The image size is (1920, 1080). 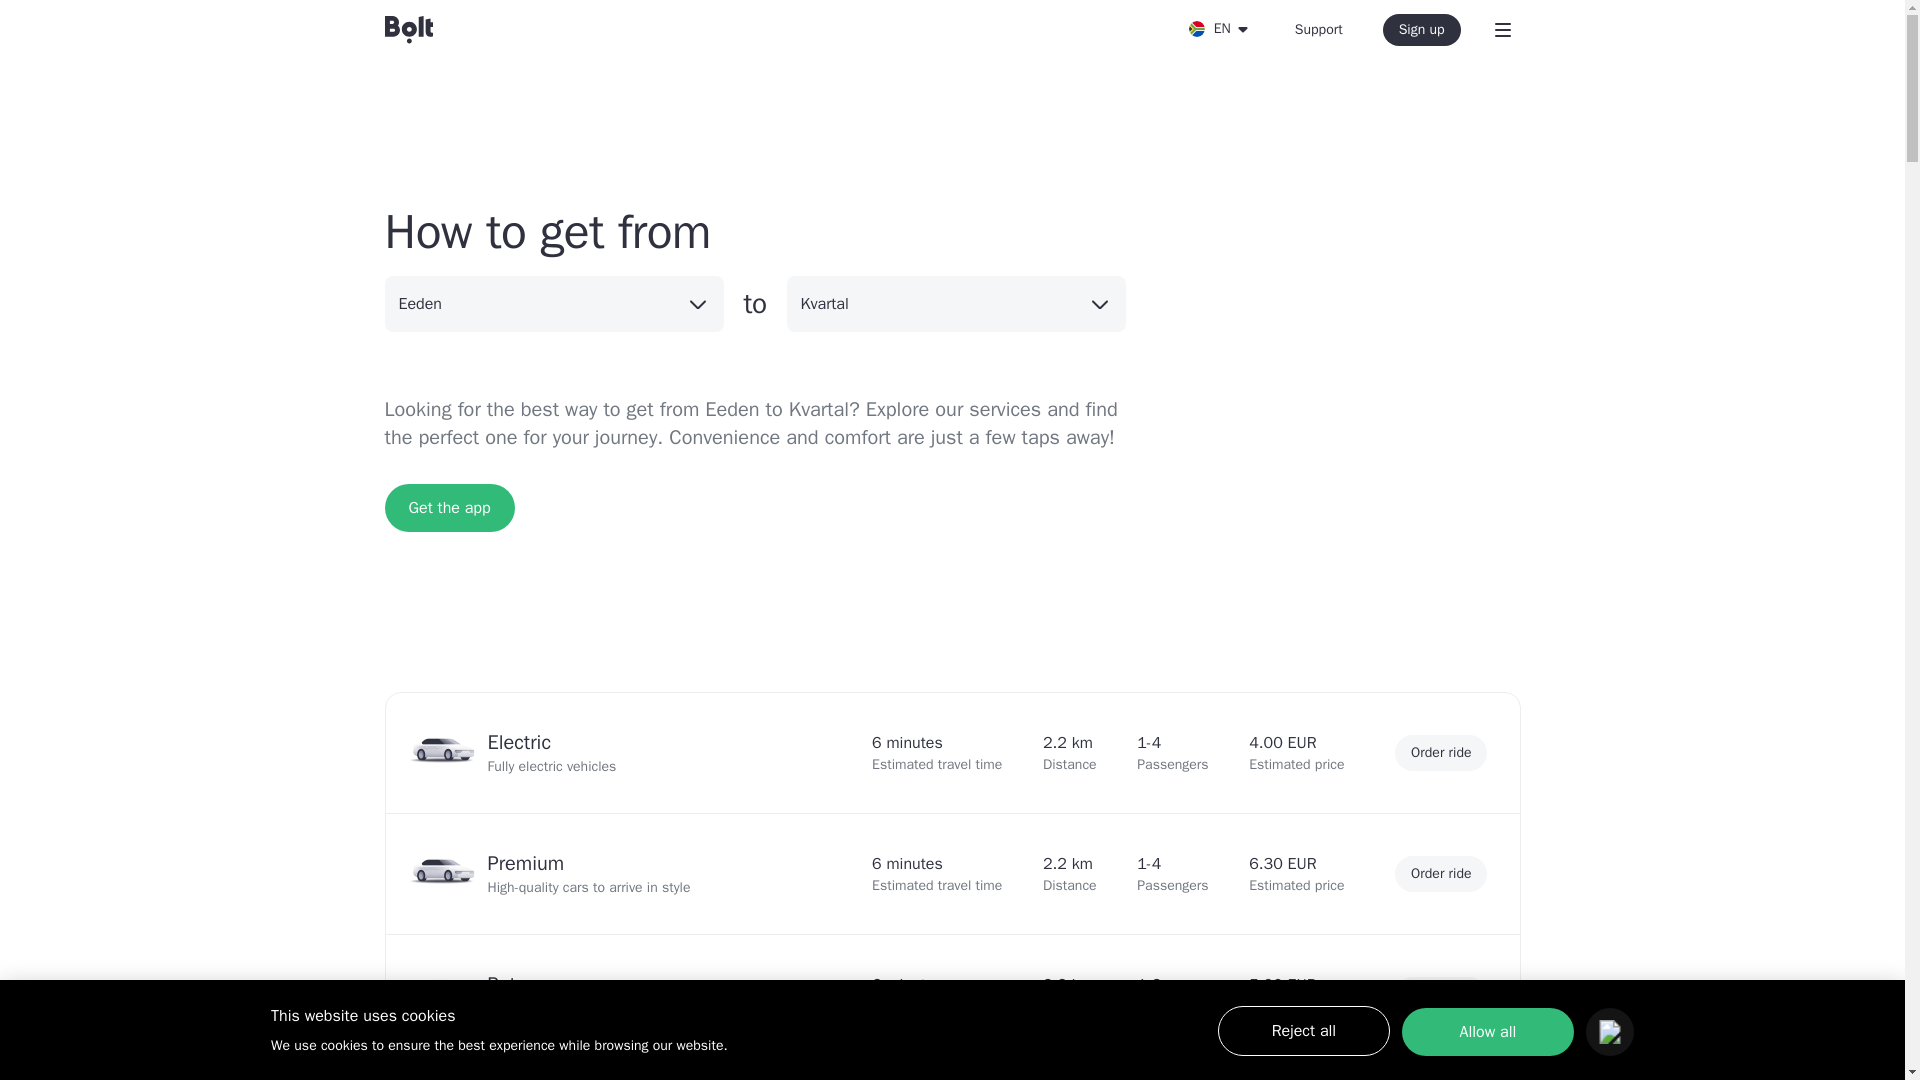 What do you see at coordinates (1196, 28) in the screenshot?
I see `za` at bounding box center [1196, 28].